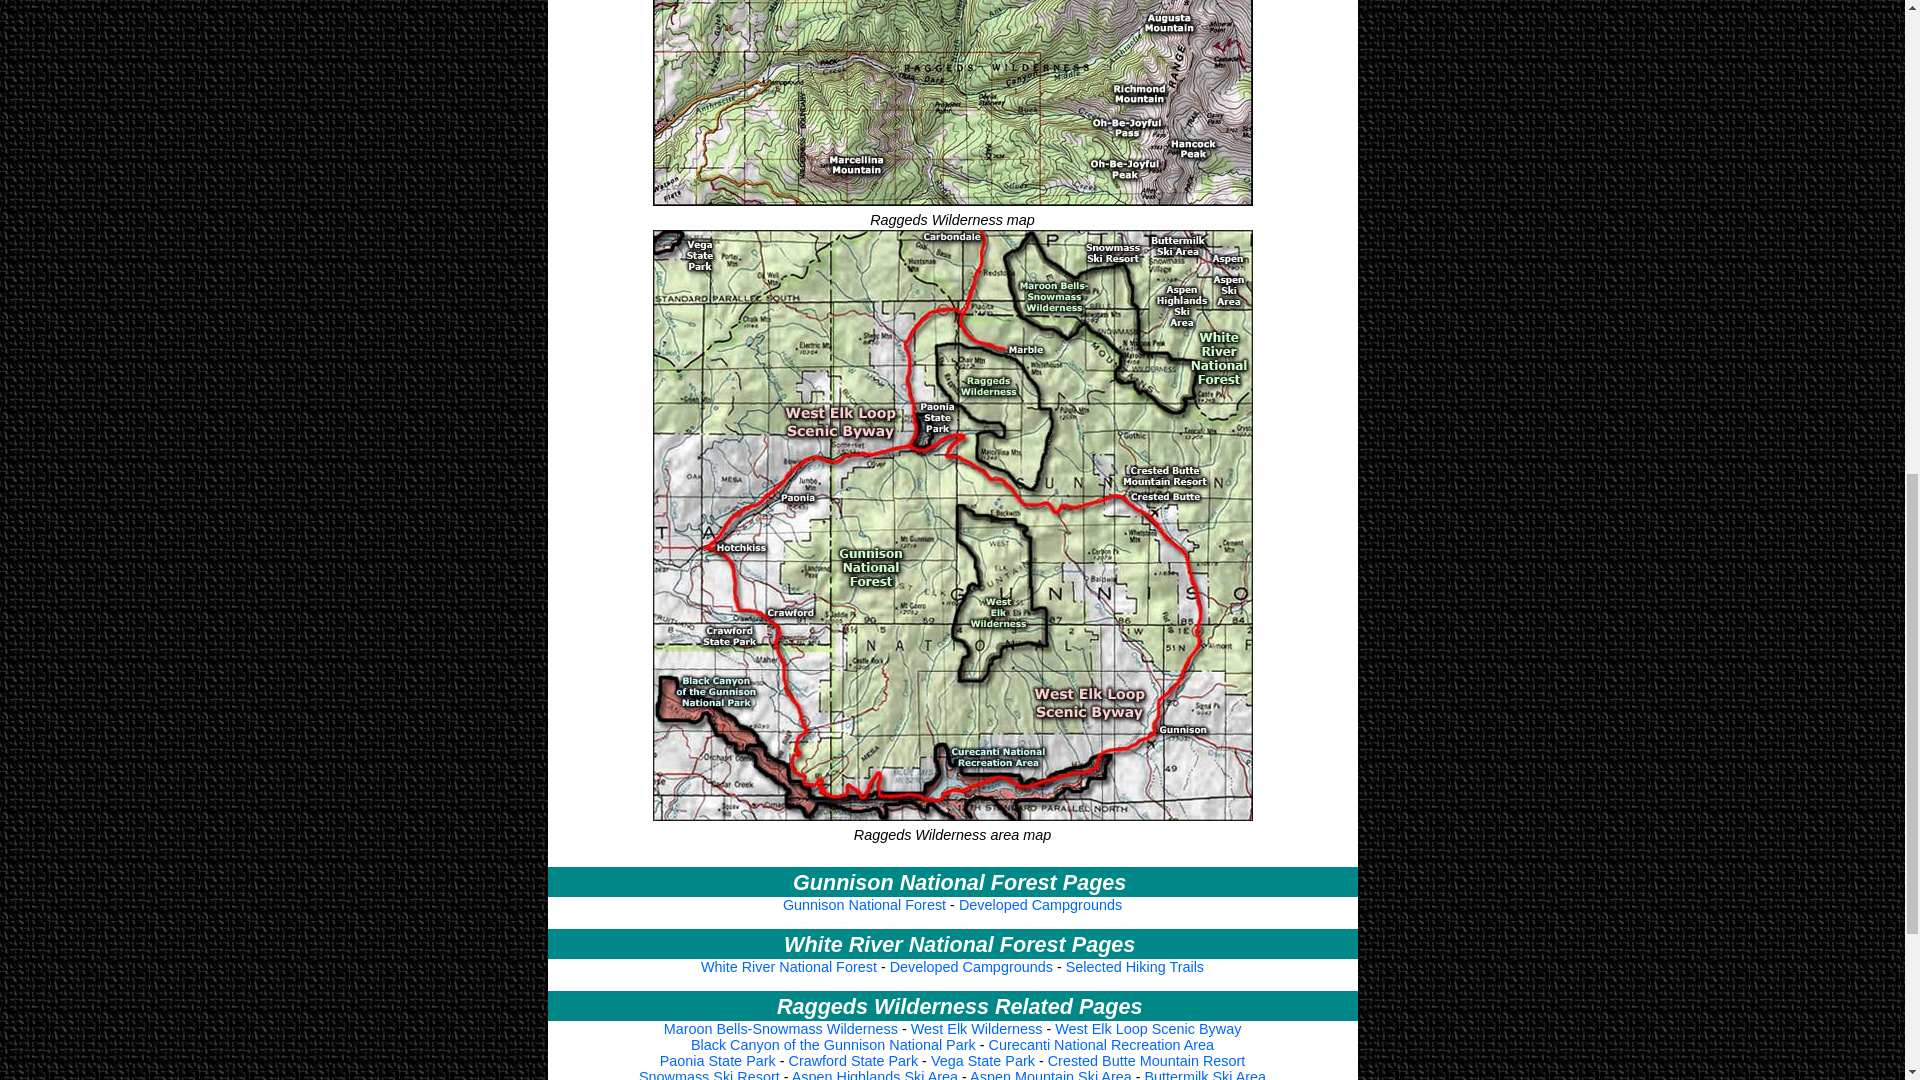  Describe the element at coordinates (833, 1044) in the screenshot. I see `Black Canyon of the Gunnison National Park` at that location.